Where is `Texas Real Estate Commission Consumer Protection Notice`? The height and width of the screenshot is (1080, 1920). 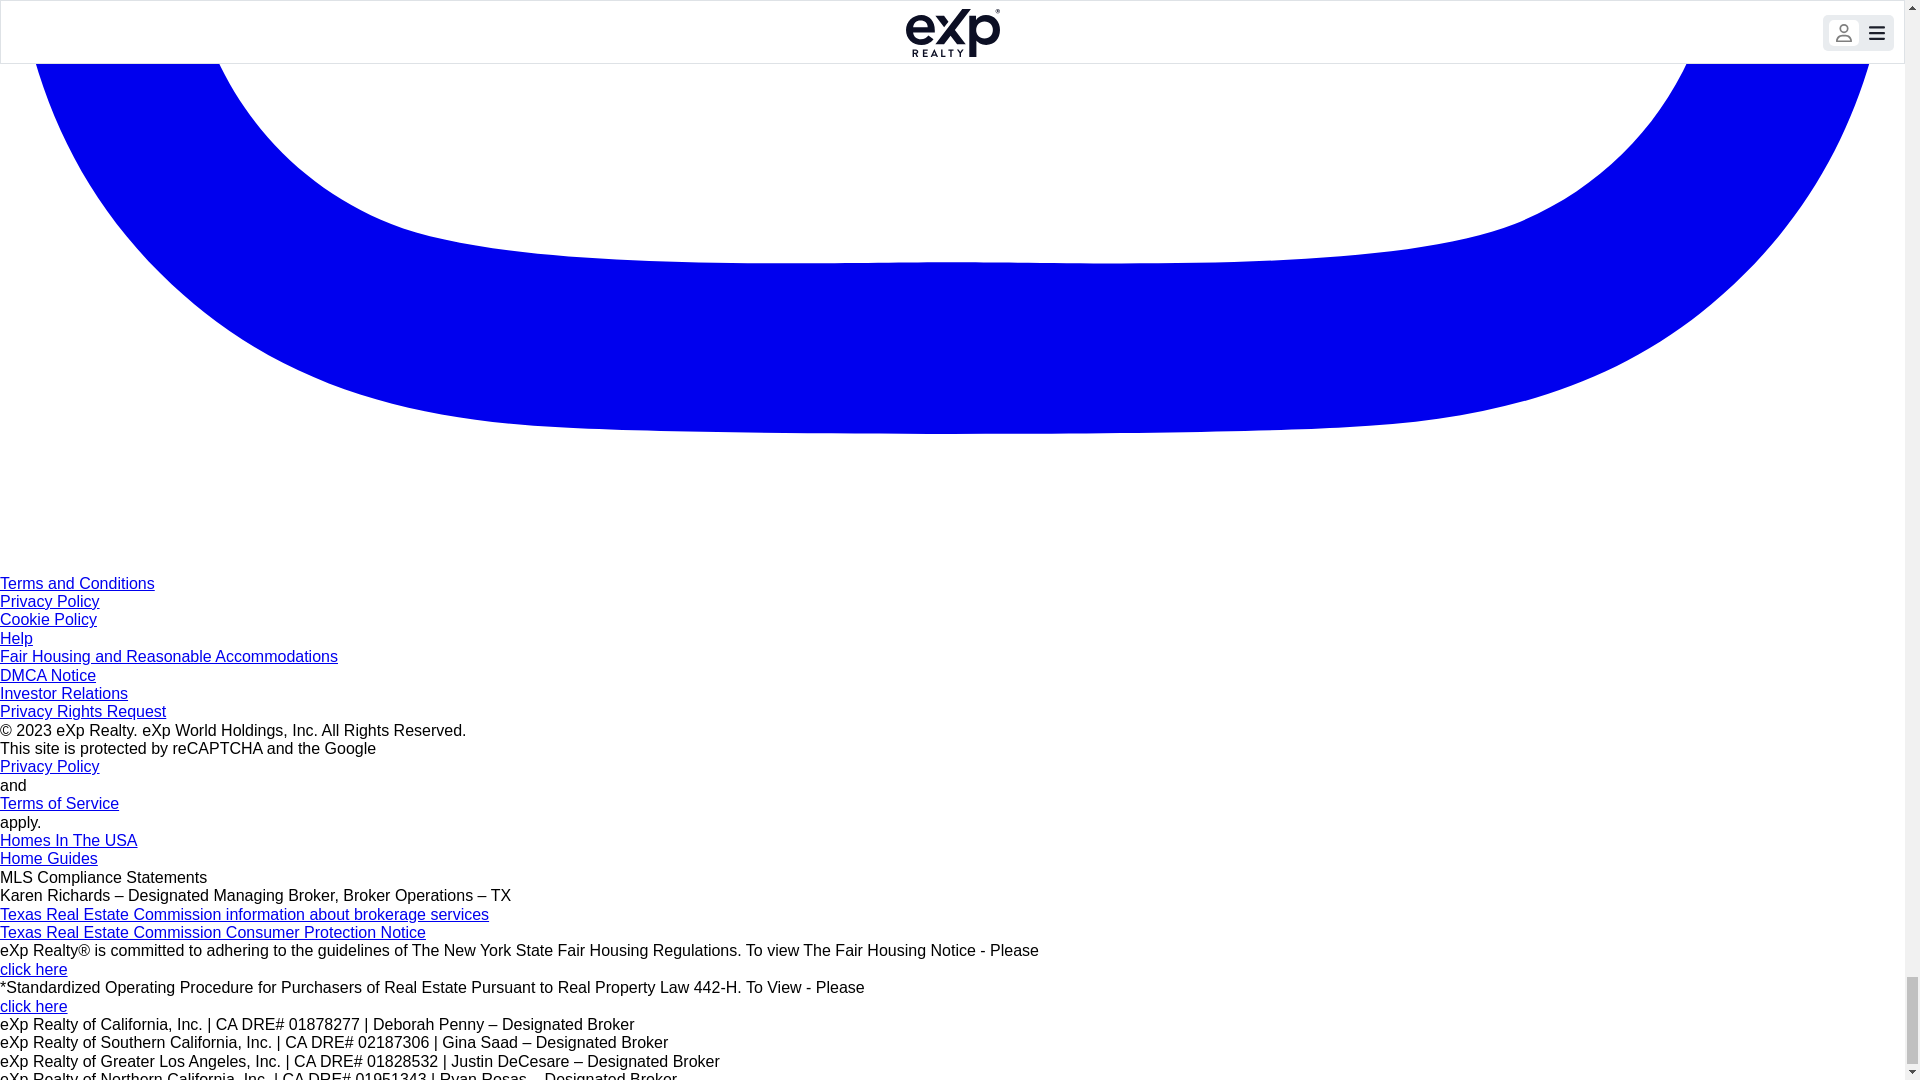 Texas Real Estate Commission Consumer Protection Notice is located at coordinates (213, 932).